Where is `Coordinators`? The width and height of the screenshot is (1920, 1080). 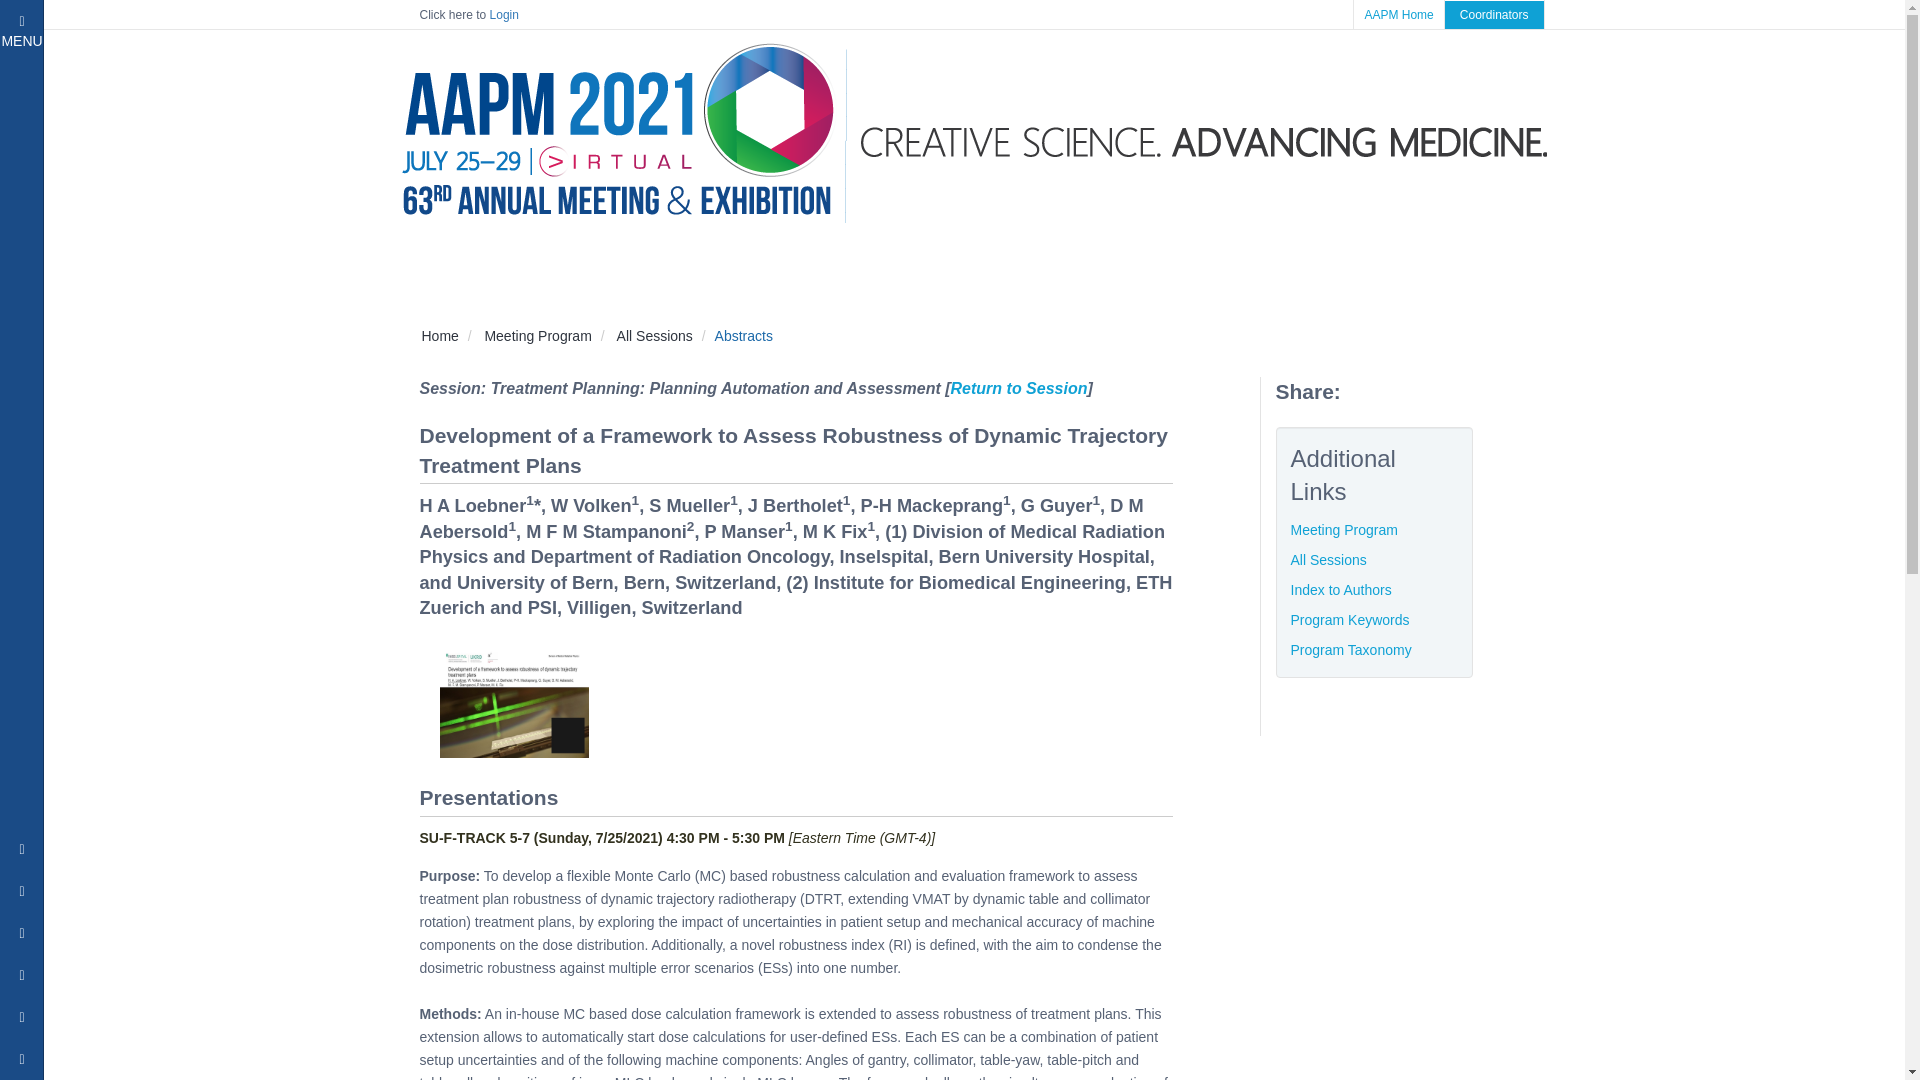 Coordinators is located at coordinates (242, 228).